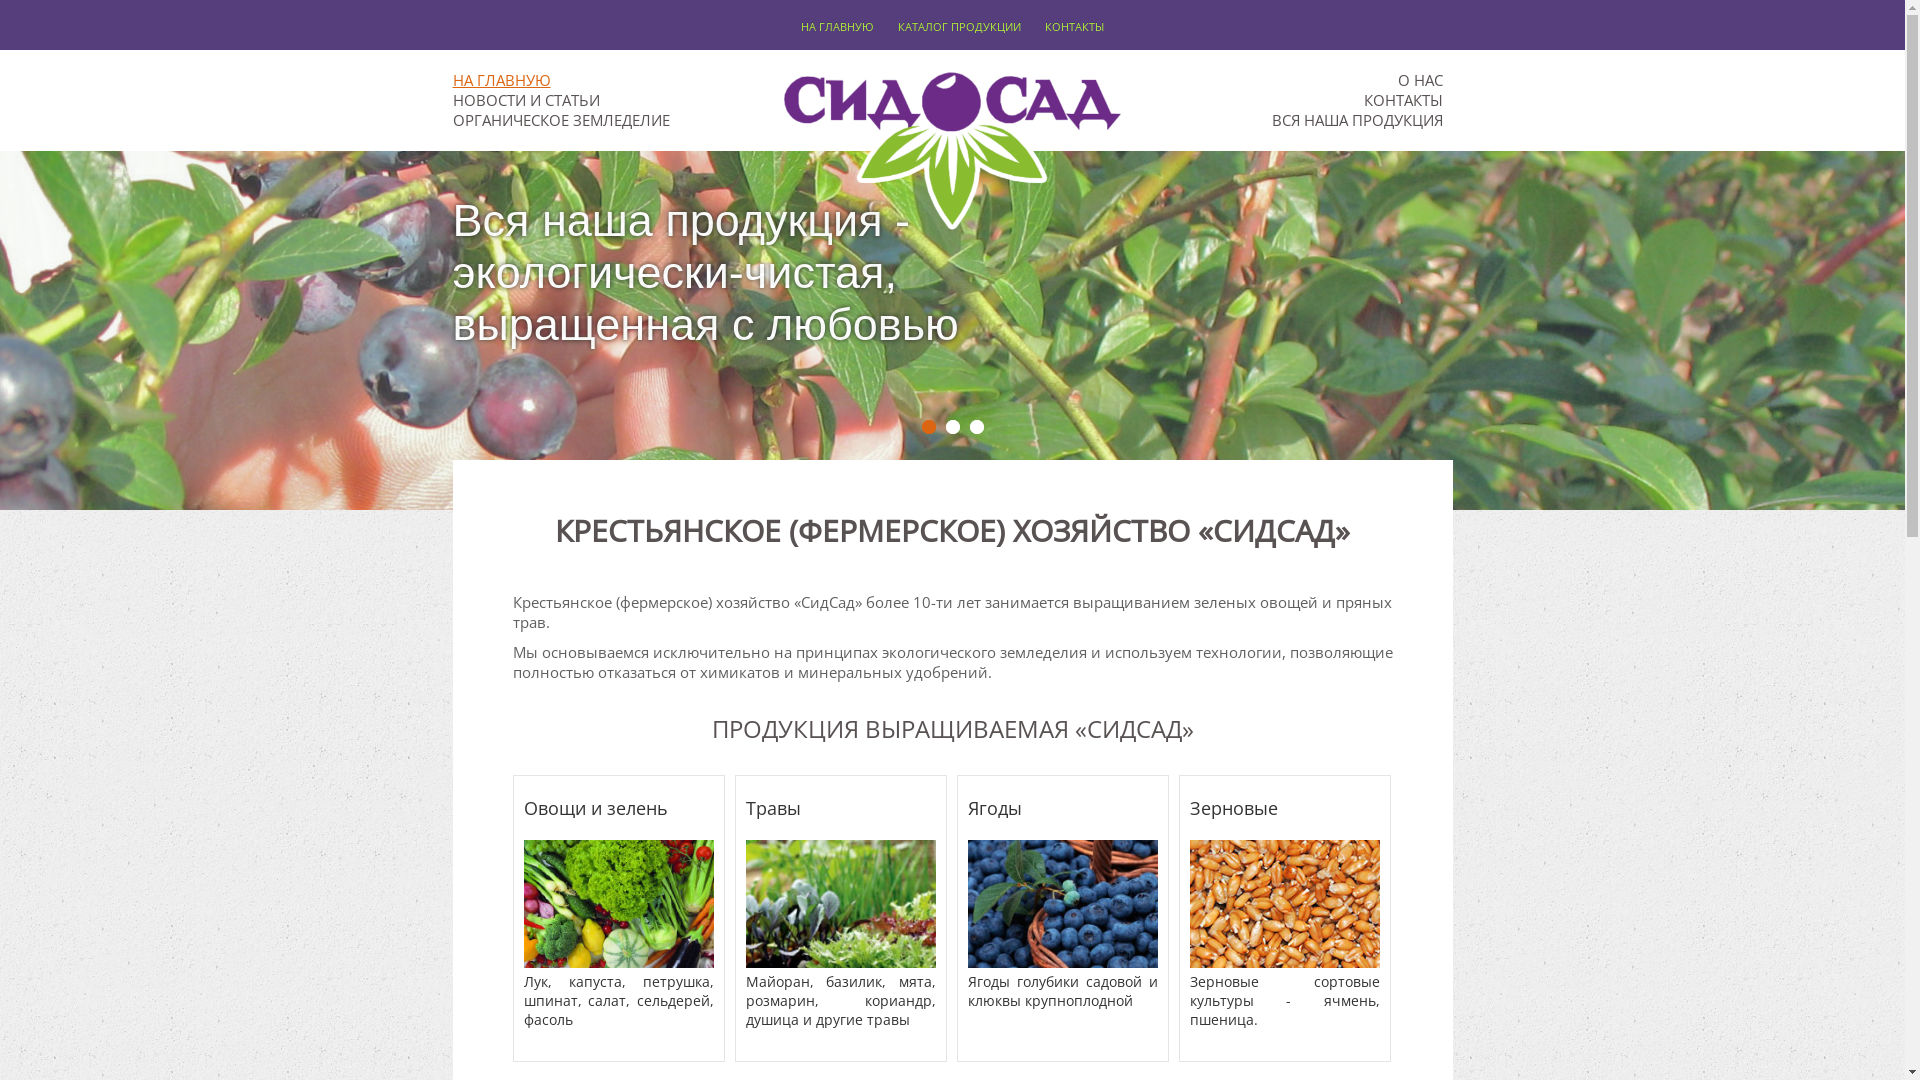 The width and height of the screenshot is (1920, 1080). Describe the element at coordinates (953, 427) in the screenshot. I see `2` at that location.